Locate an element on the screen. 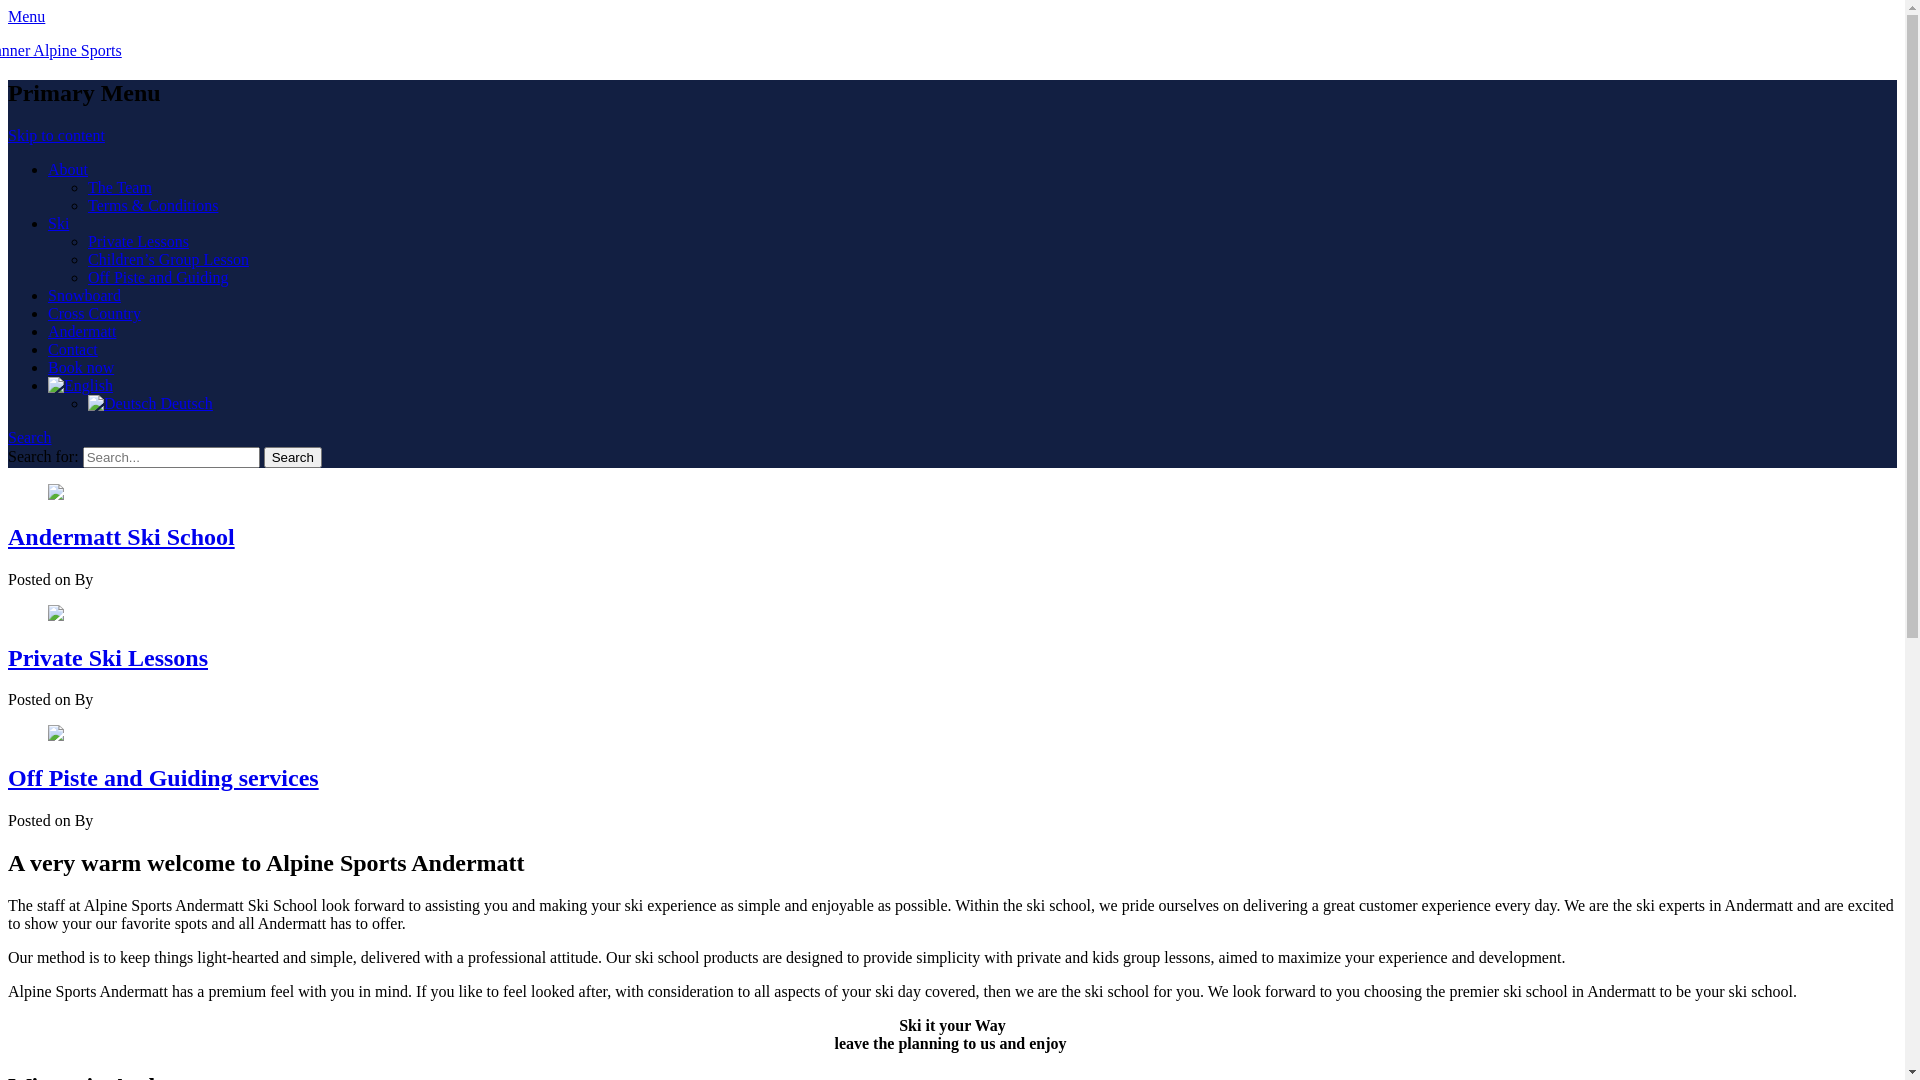 The width and height of the screenshot is (1920, 1080).  Deutsch is located at coordinates (150, 404).